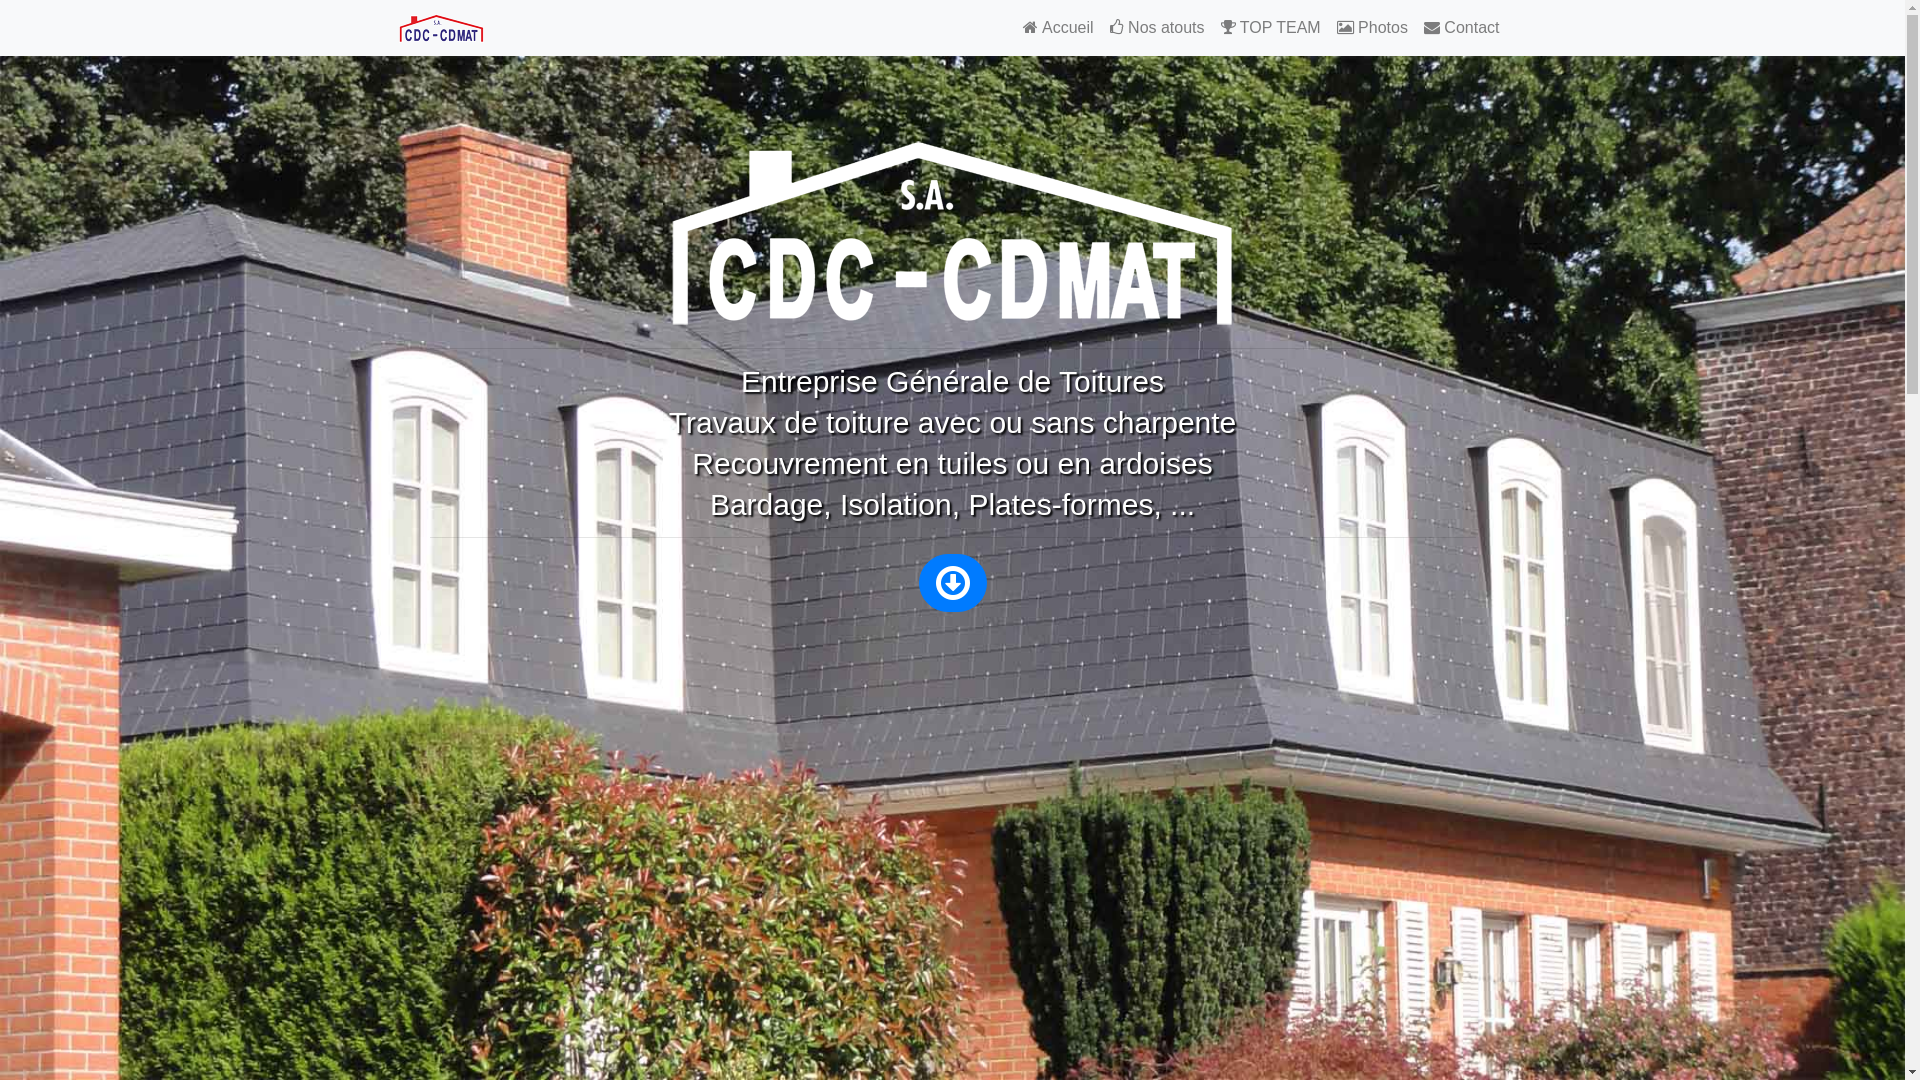 The height and width of the screenshot is (1080, 1920). What do you see at coordinates (1271, 28) in the screenshot?
I see `TOP TEAM` at bounding box center [1271, 28].